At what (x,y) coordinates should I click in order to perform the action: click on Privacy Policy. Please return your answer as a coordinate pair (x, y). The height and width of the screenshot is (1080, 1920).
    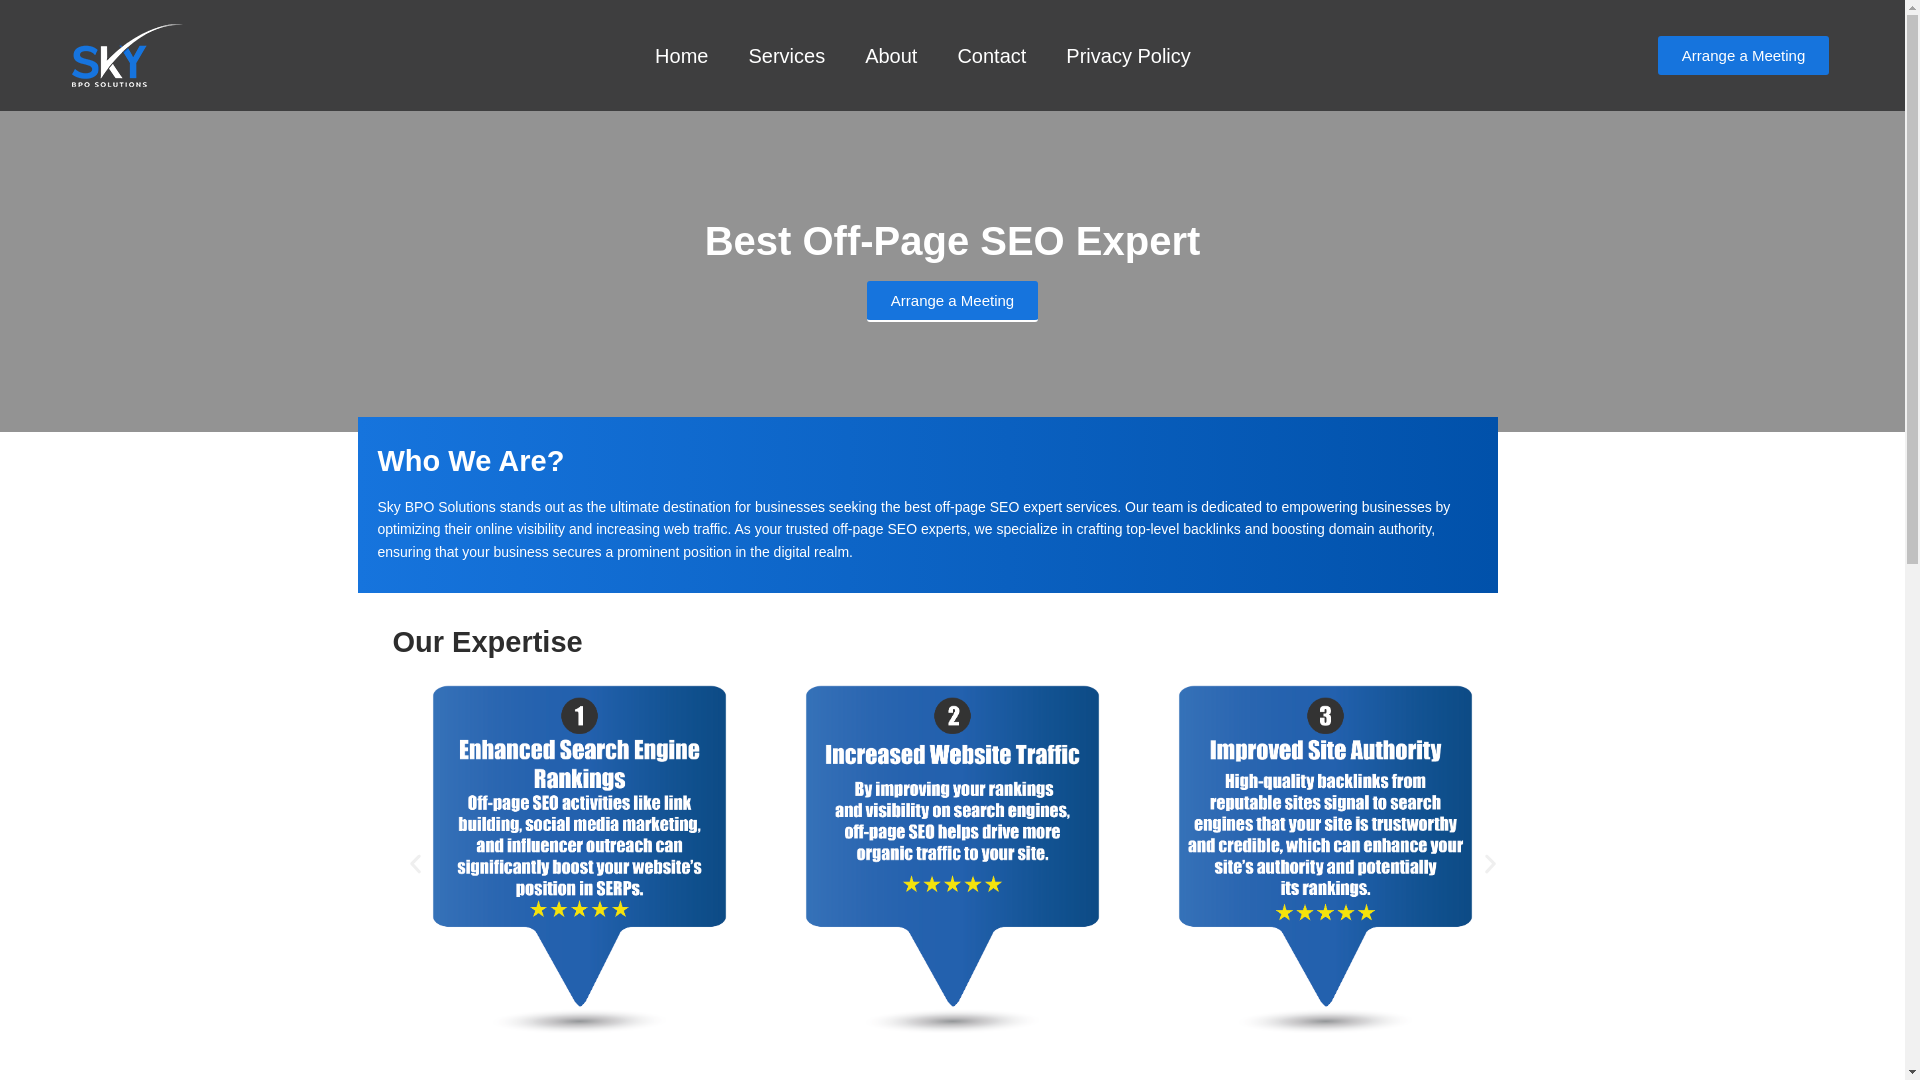
    Looking at the image, I should click on (1128, 54).